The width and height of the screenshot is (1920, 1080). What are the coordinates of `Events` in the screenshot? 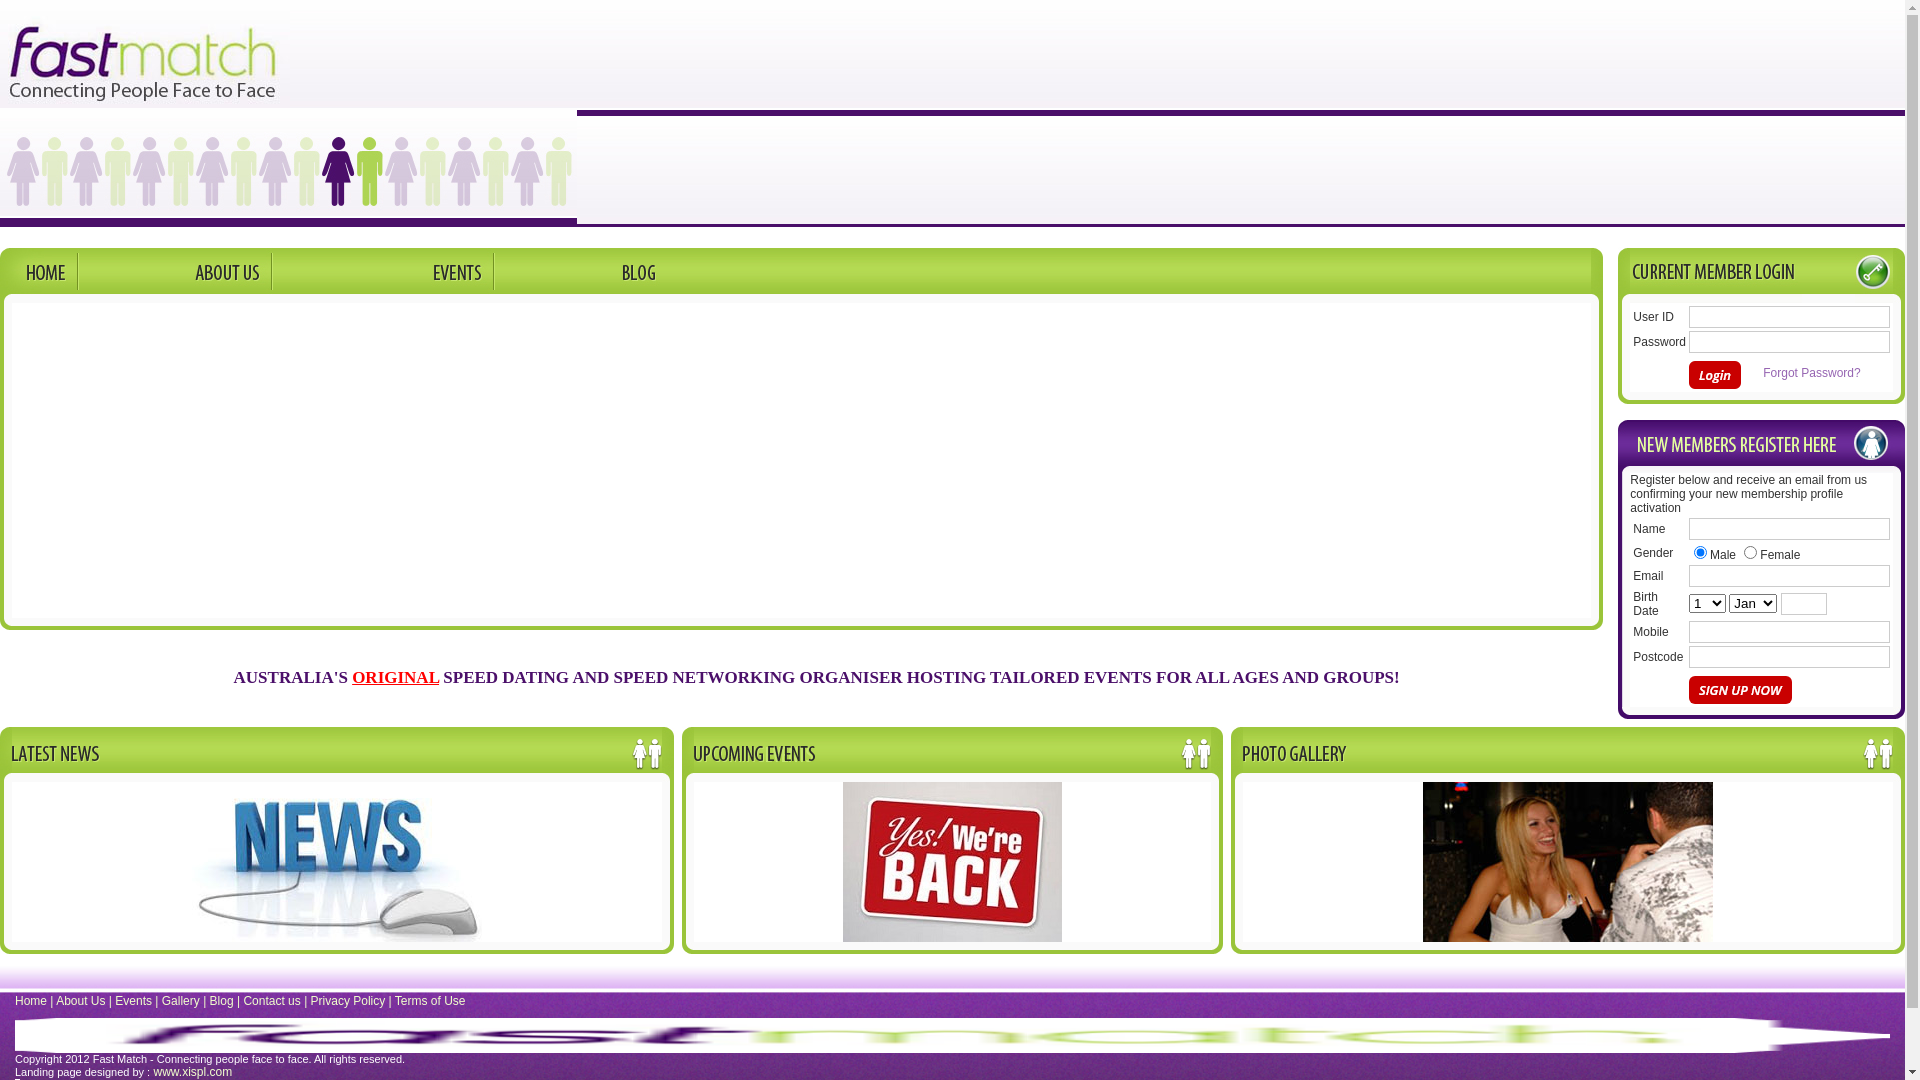 It's located at (134, 988).